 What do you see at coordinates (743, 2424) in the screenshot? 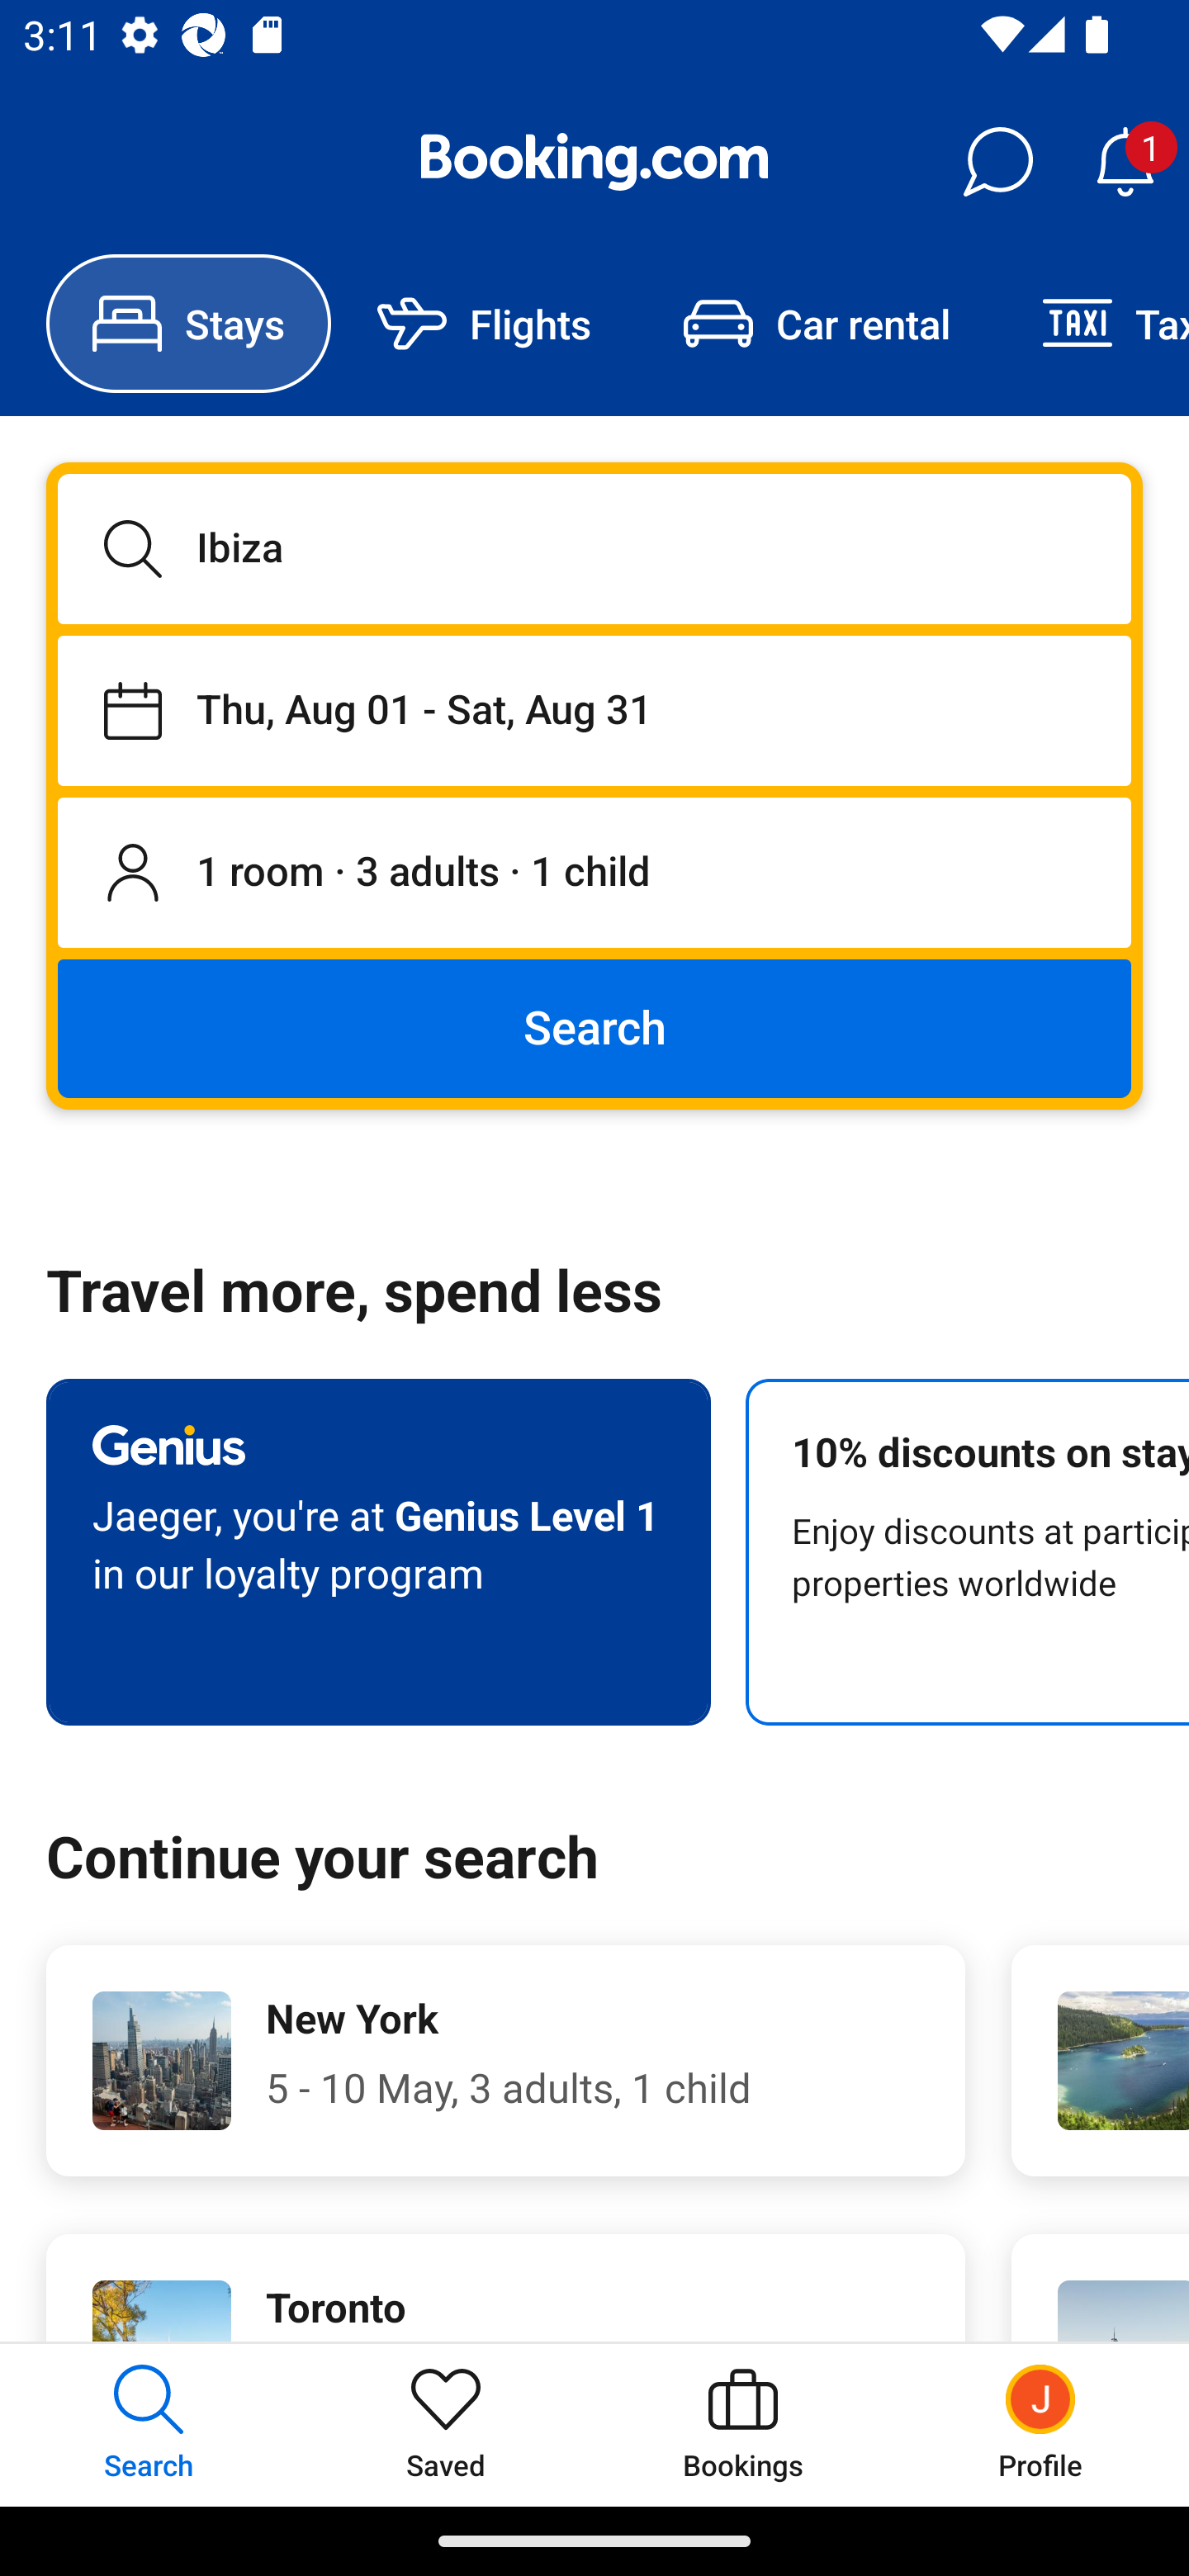
I see `Bookings` at bounding box center [743, 2424].